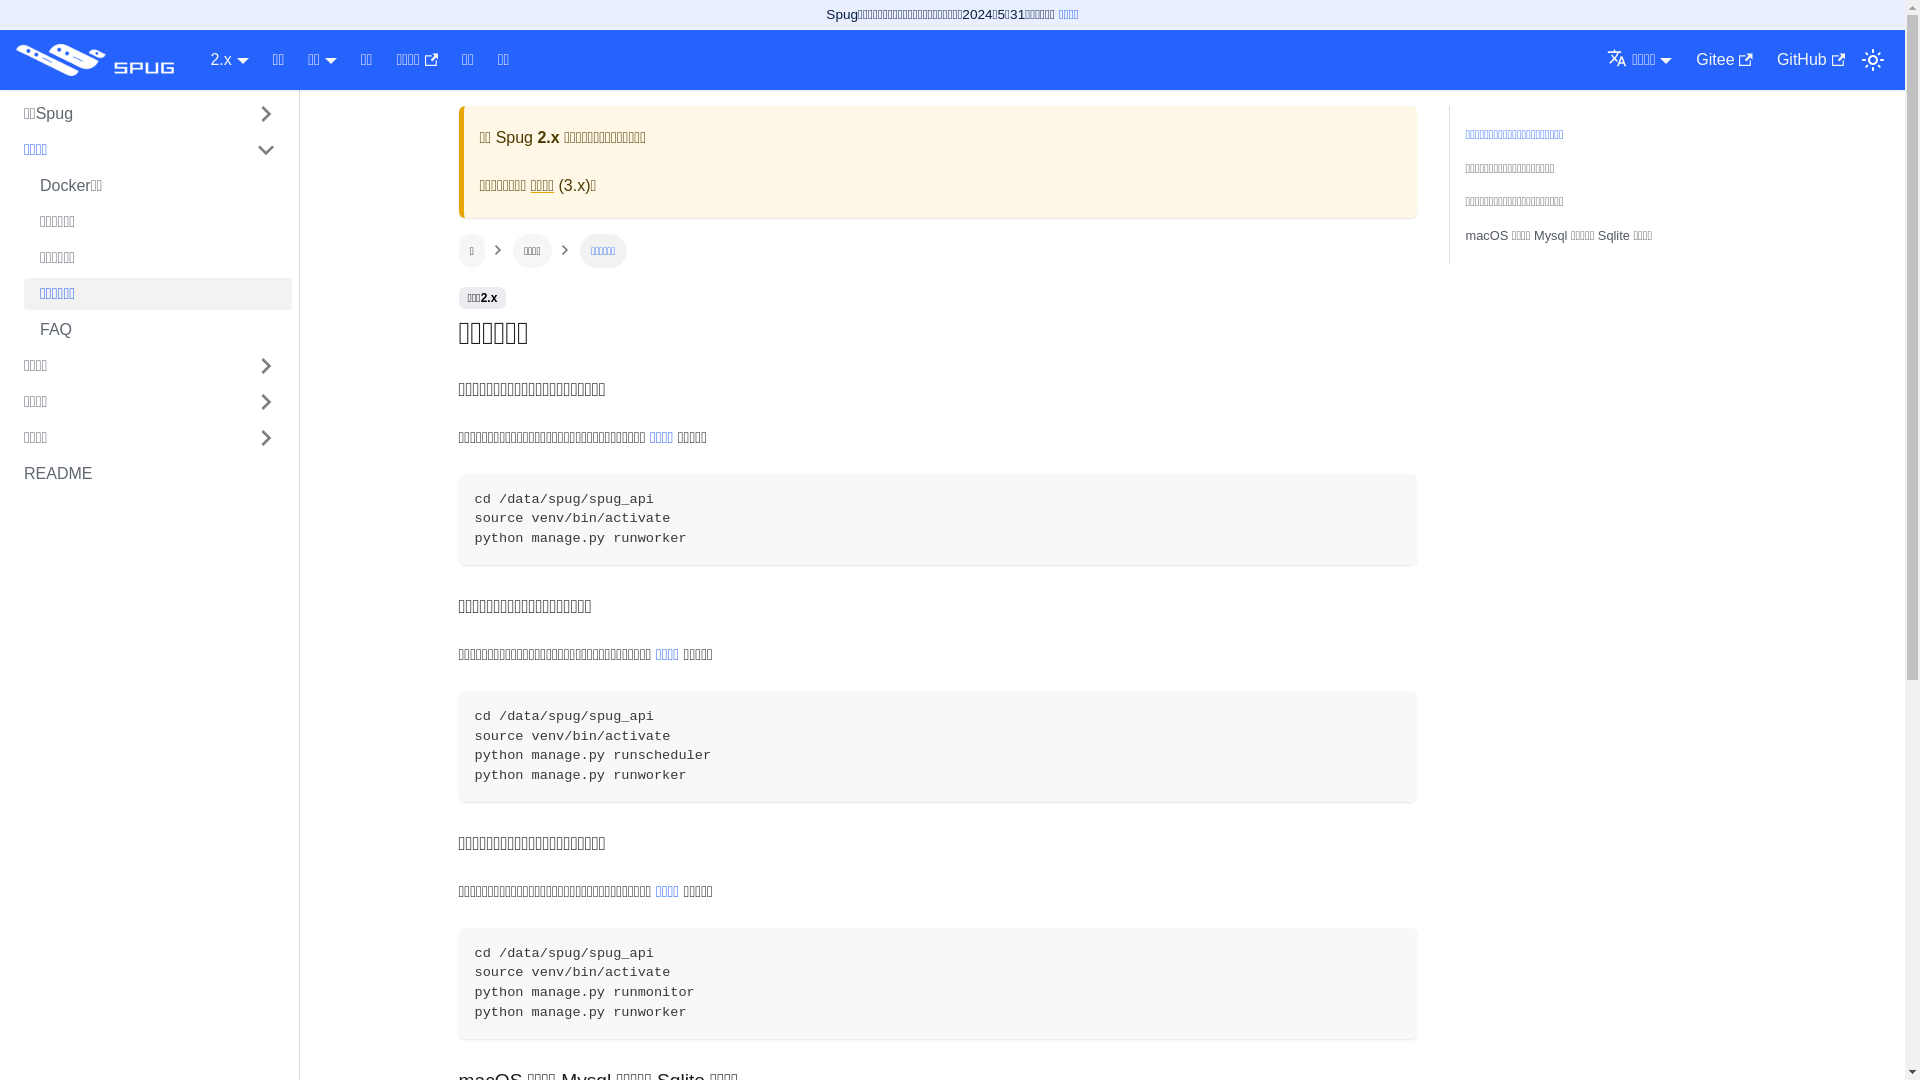 Image resolution: width=1920 pixels, height=1080 pixels. Describe the element at coordinates (1811, 60) in the screenshot. I see `GitHub` at that location.